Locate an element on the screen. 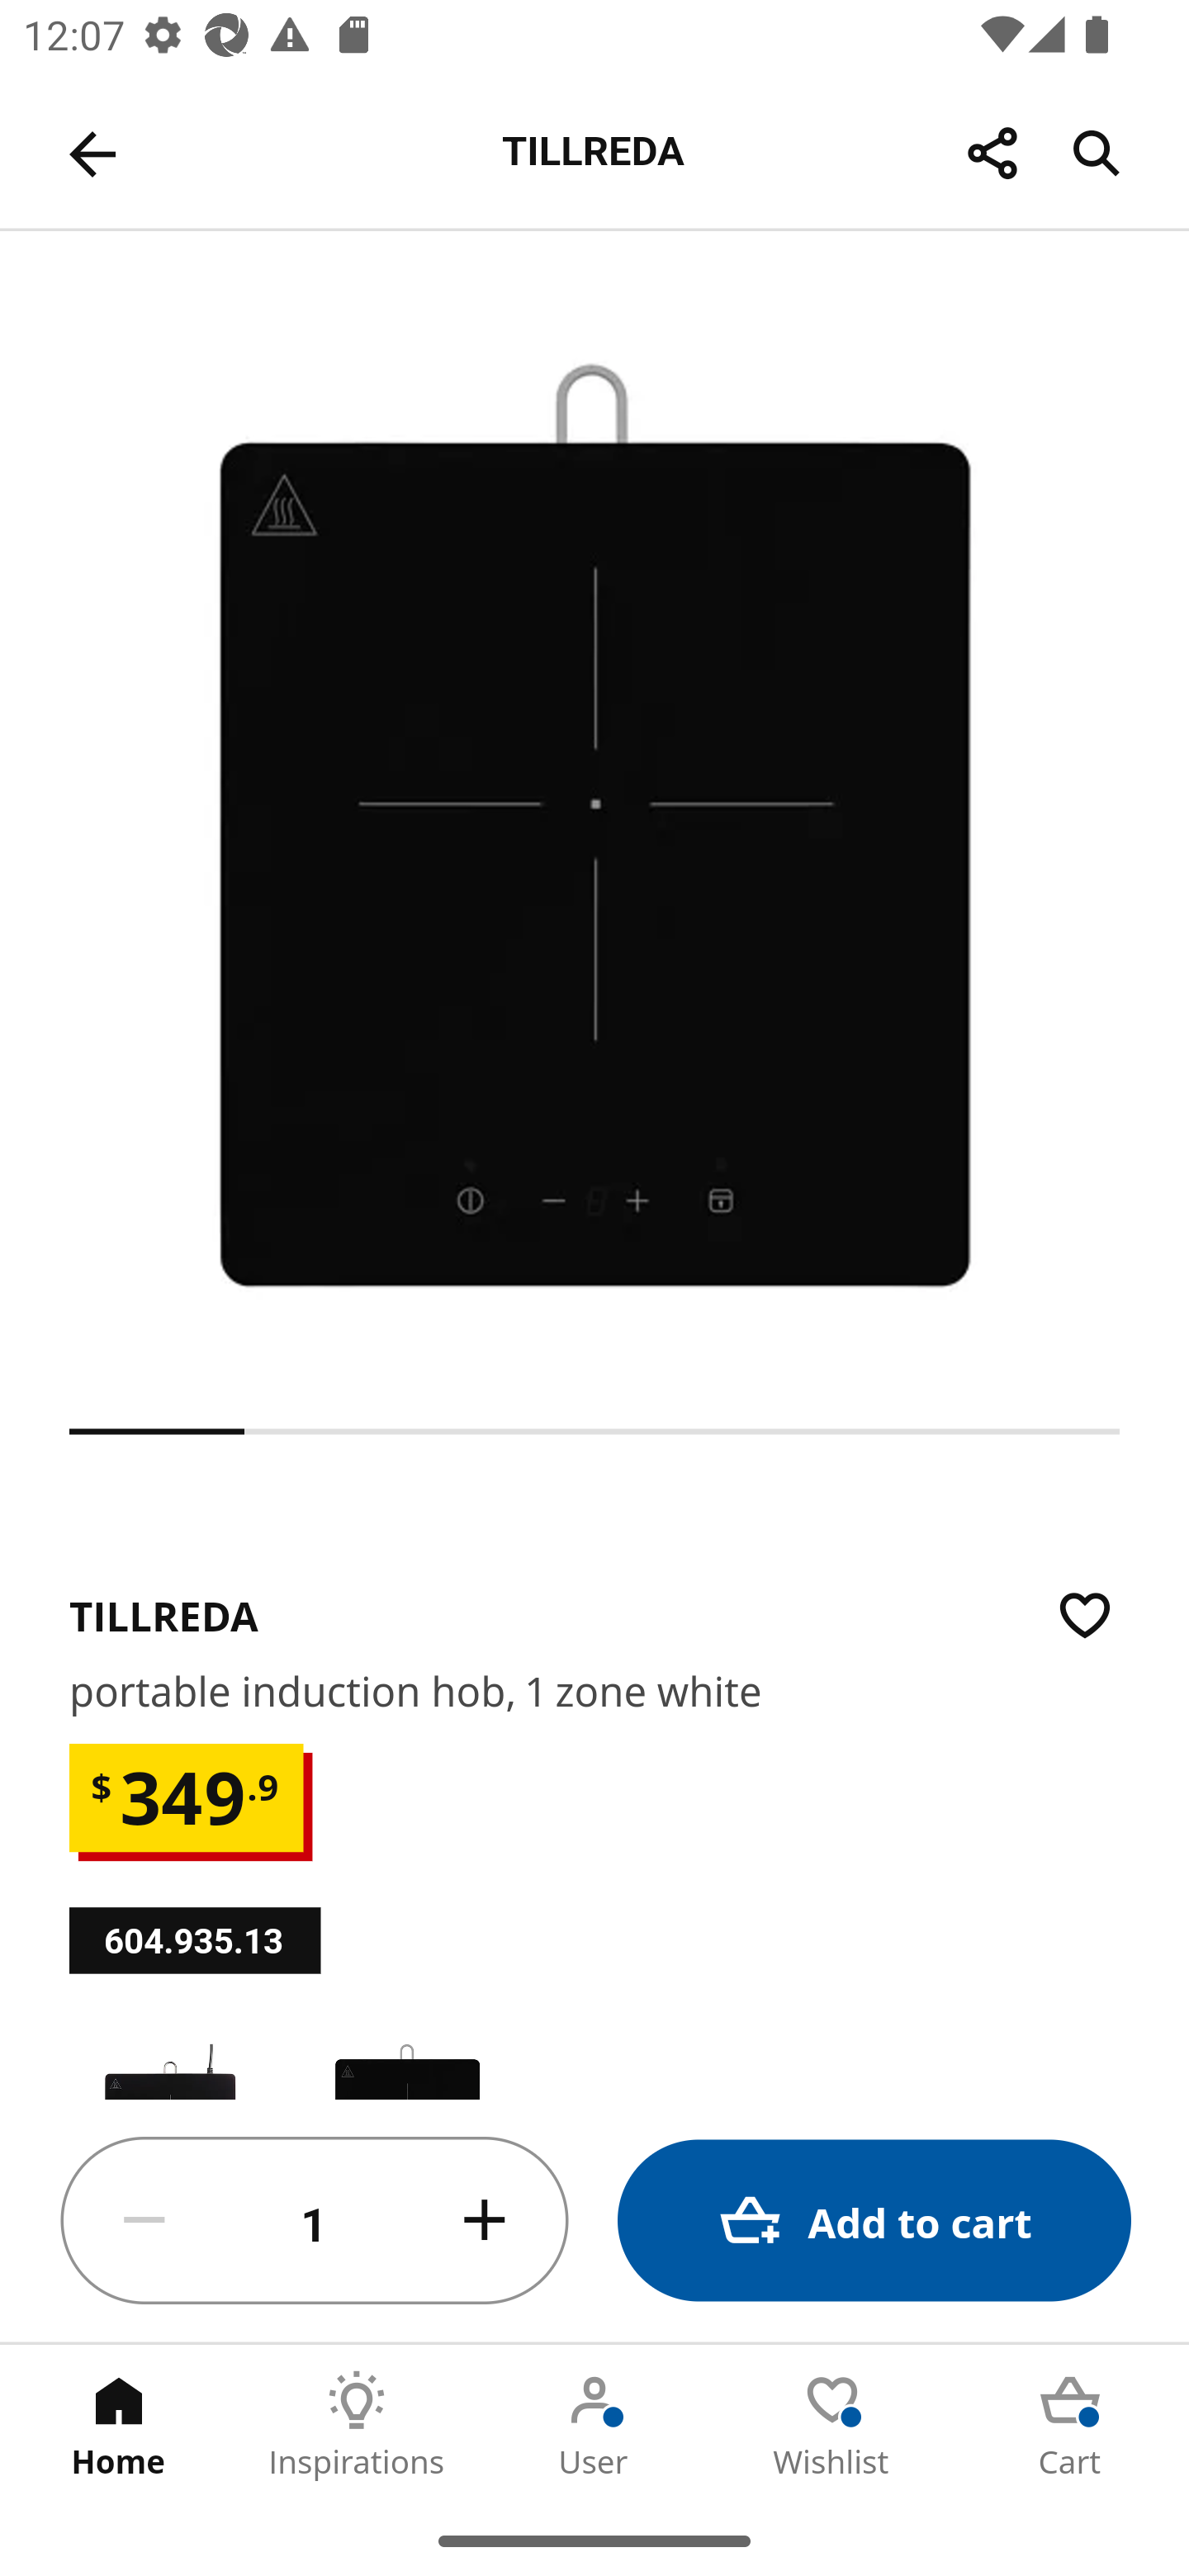 The image size is (1189, 2576). 1 is located at coordinates (315, 2221).